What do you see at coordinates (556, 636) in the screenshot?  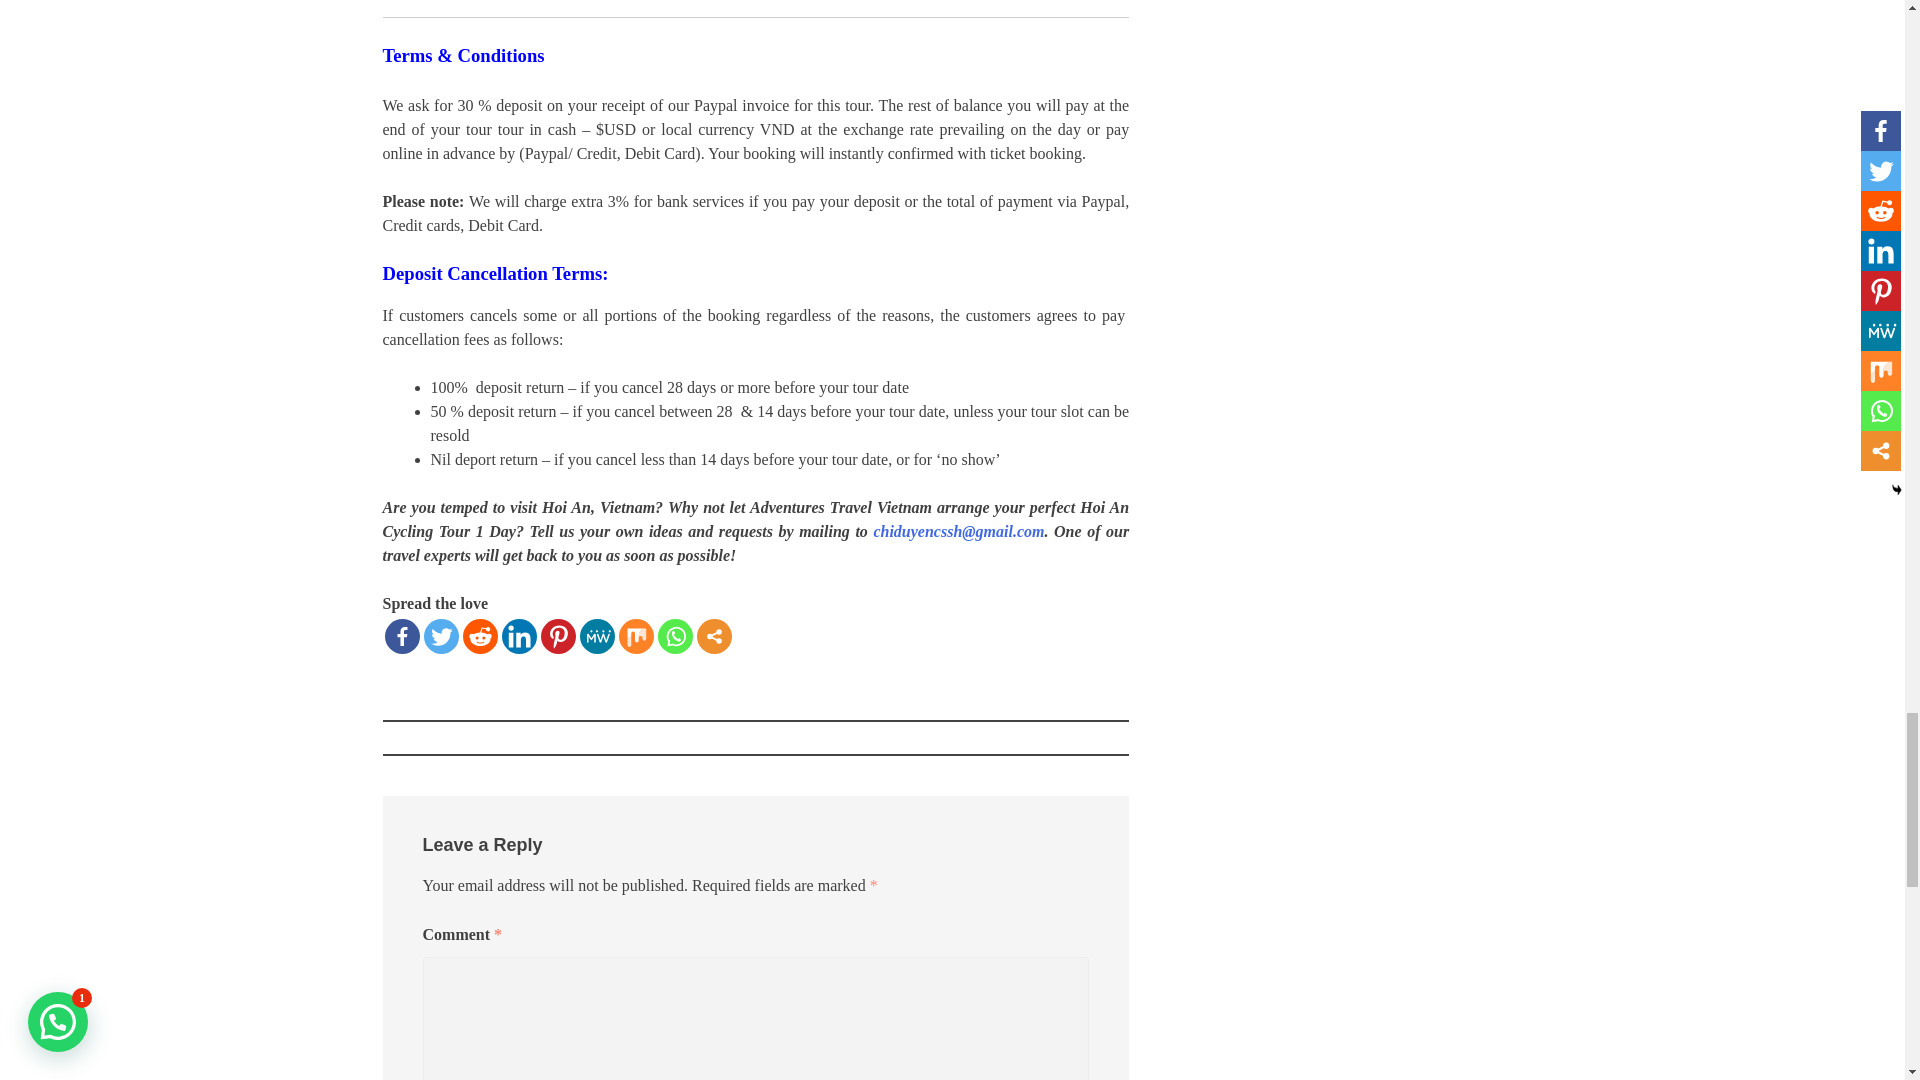 I see `Pinterest` at bounding box center [556, 636].